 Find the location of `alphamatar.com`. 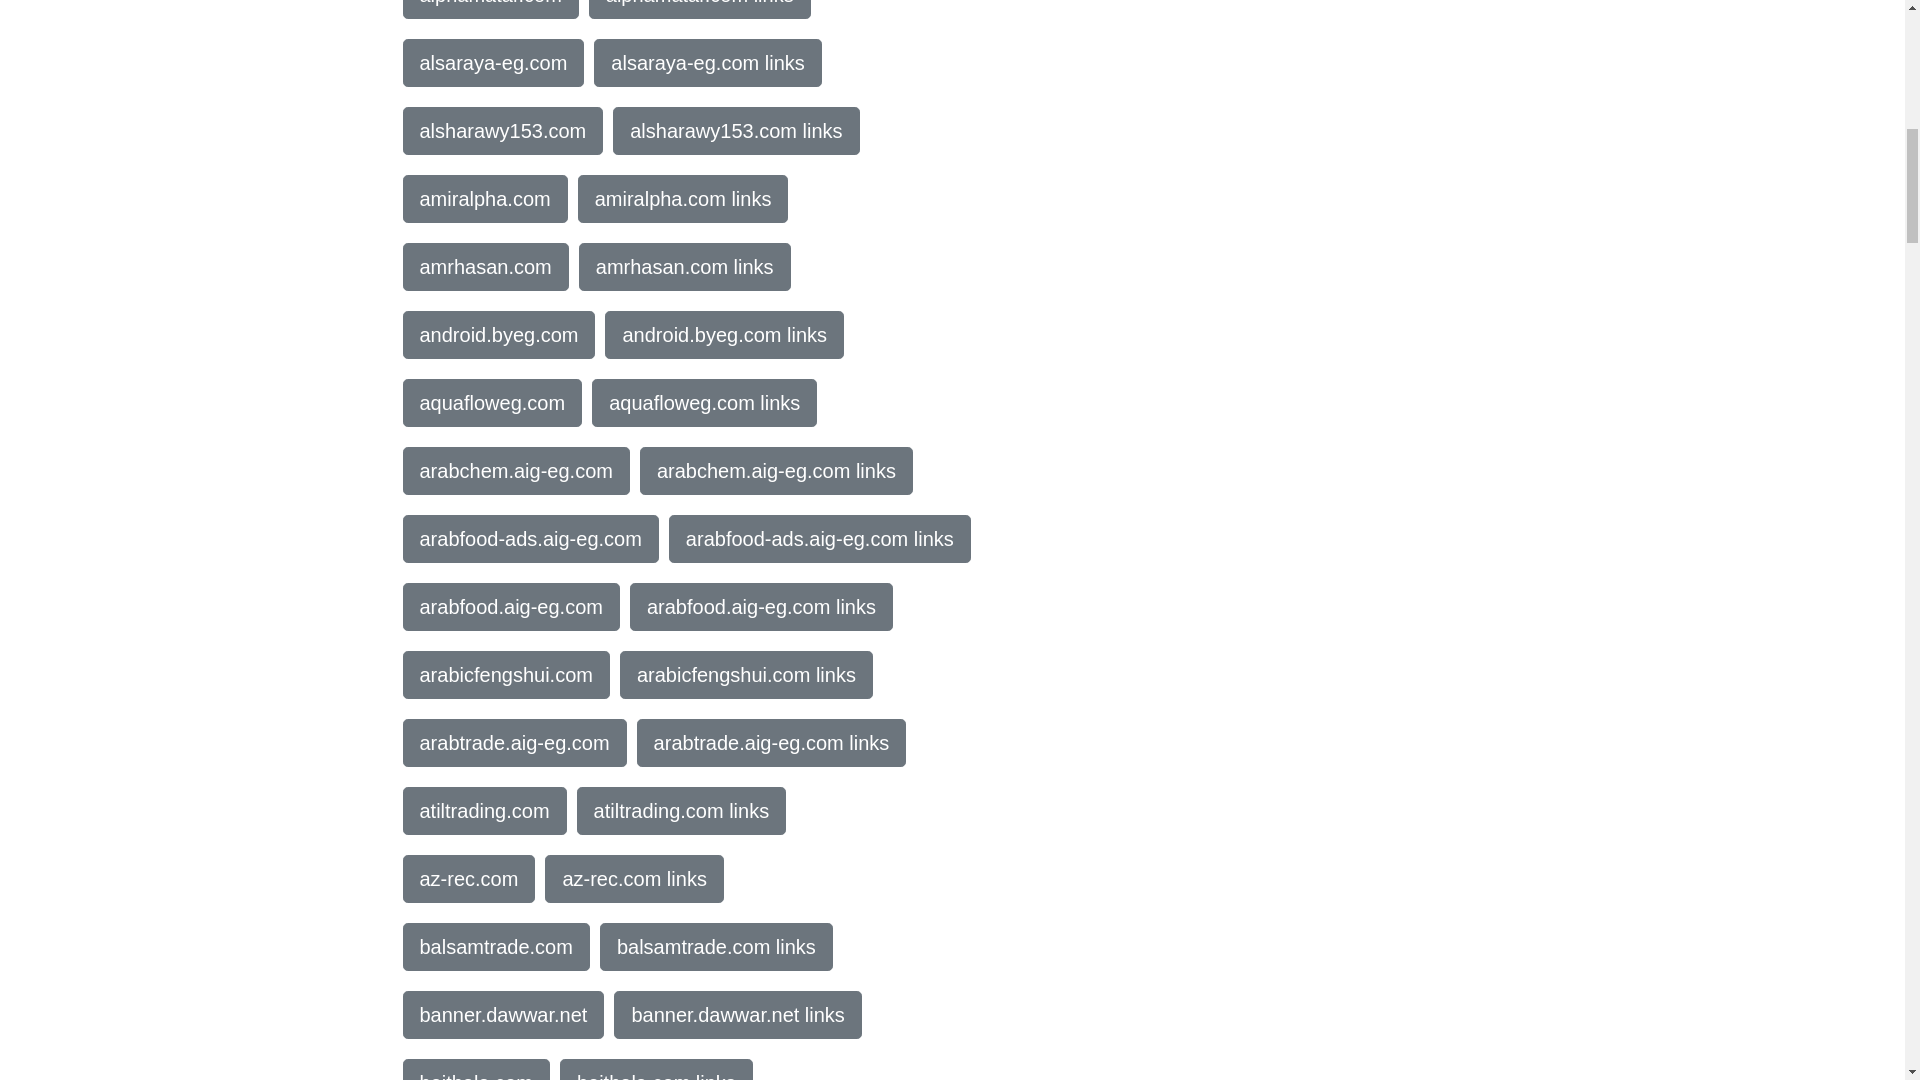

alphamatar.com is located at coordinates (489, 10).